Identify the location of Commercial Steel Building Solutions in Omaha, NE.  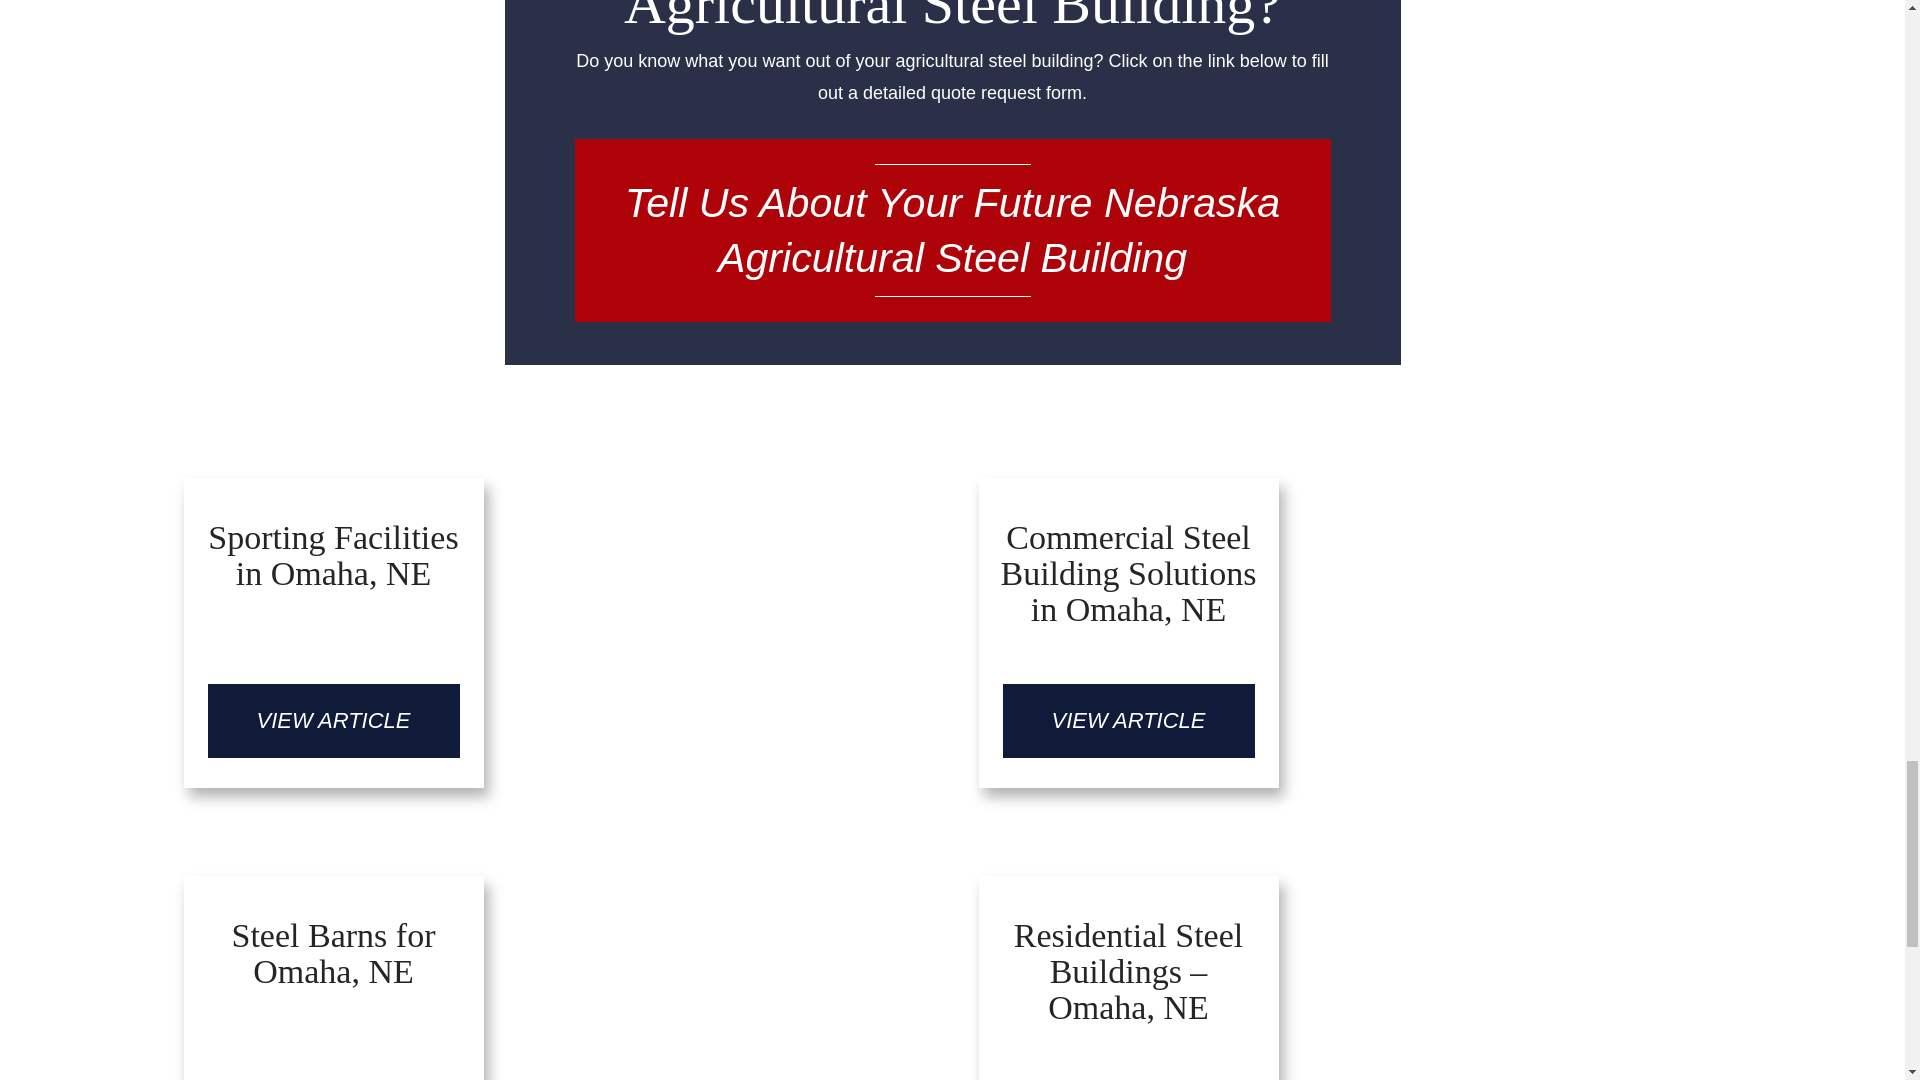
(1128, 720).